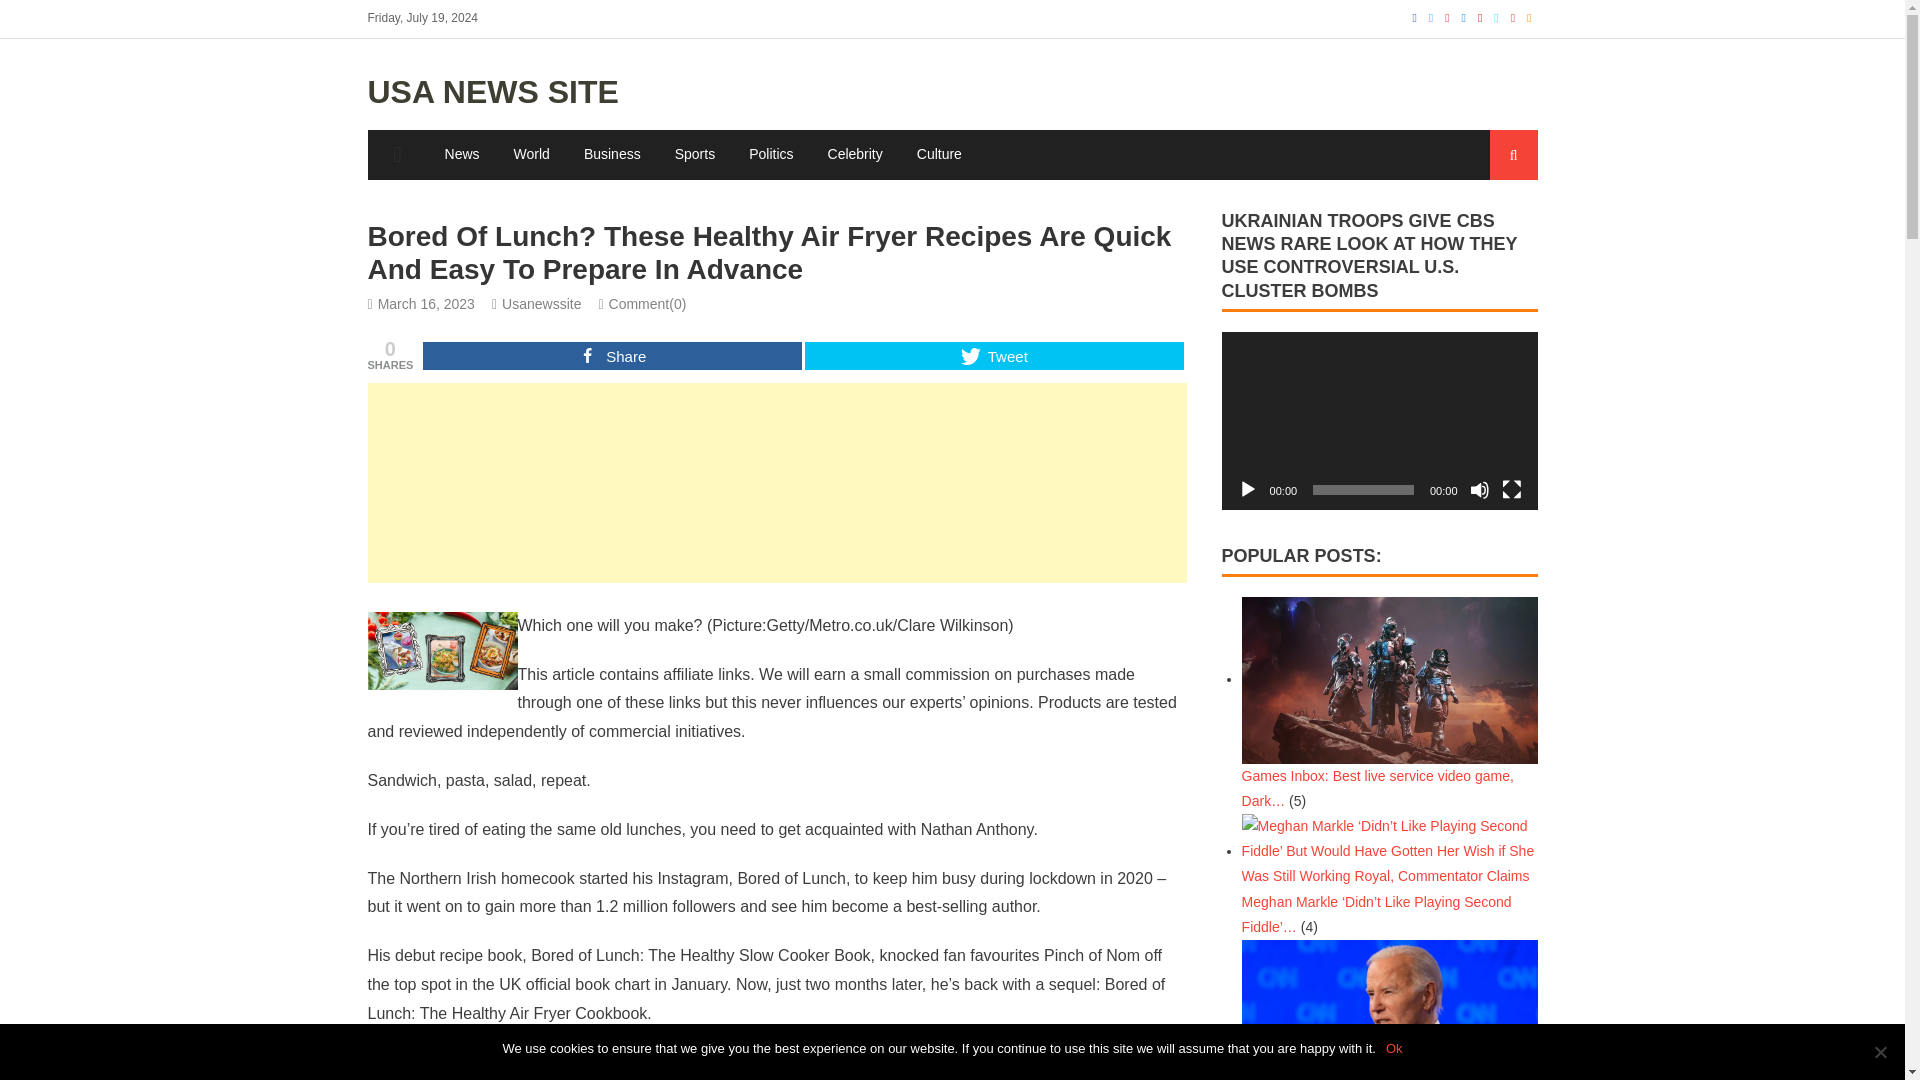 This screenshot has height=1080, width=1920. What do you see at coordinates (612, 154) in the screenshot?
I see `Business` at bounding box center [612, 154].